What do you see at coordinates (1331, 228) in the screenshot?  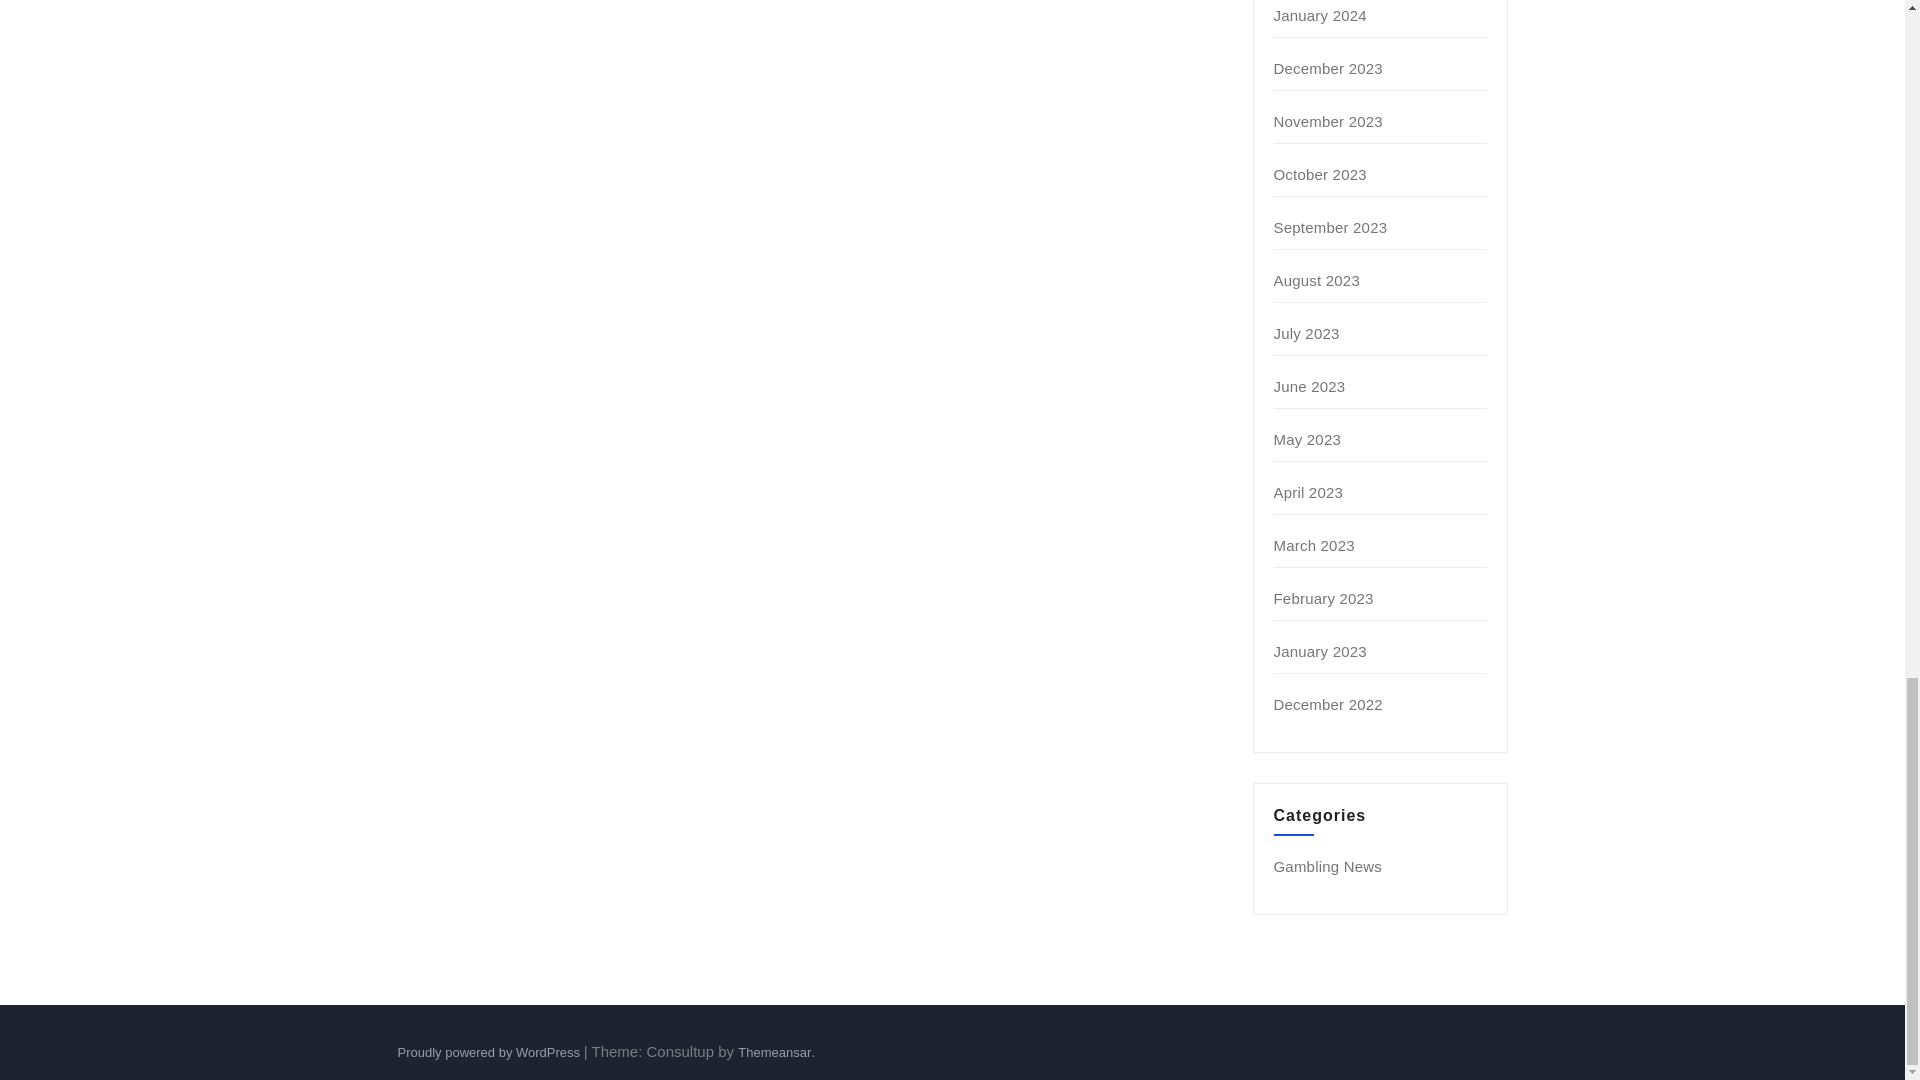 I see `September 2023` at bounding box center [1331, 228].